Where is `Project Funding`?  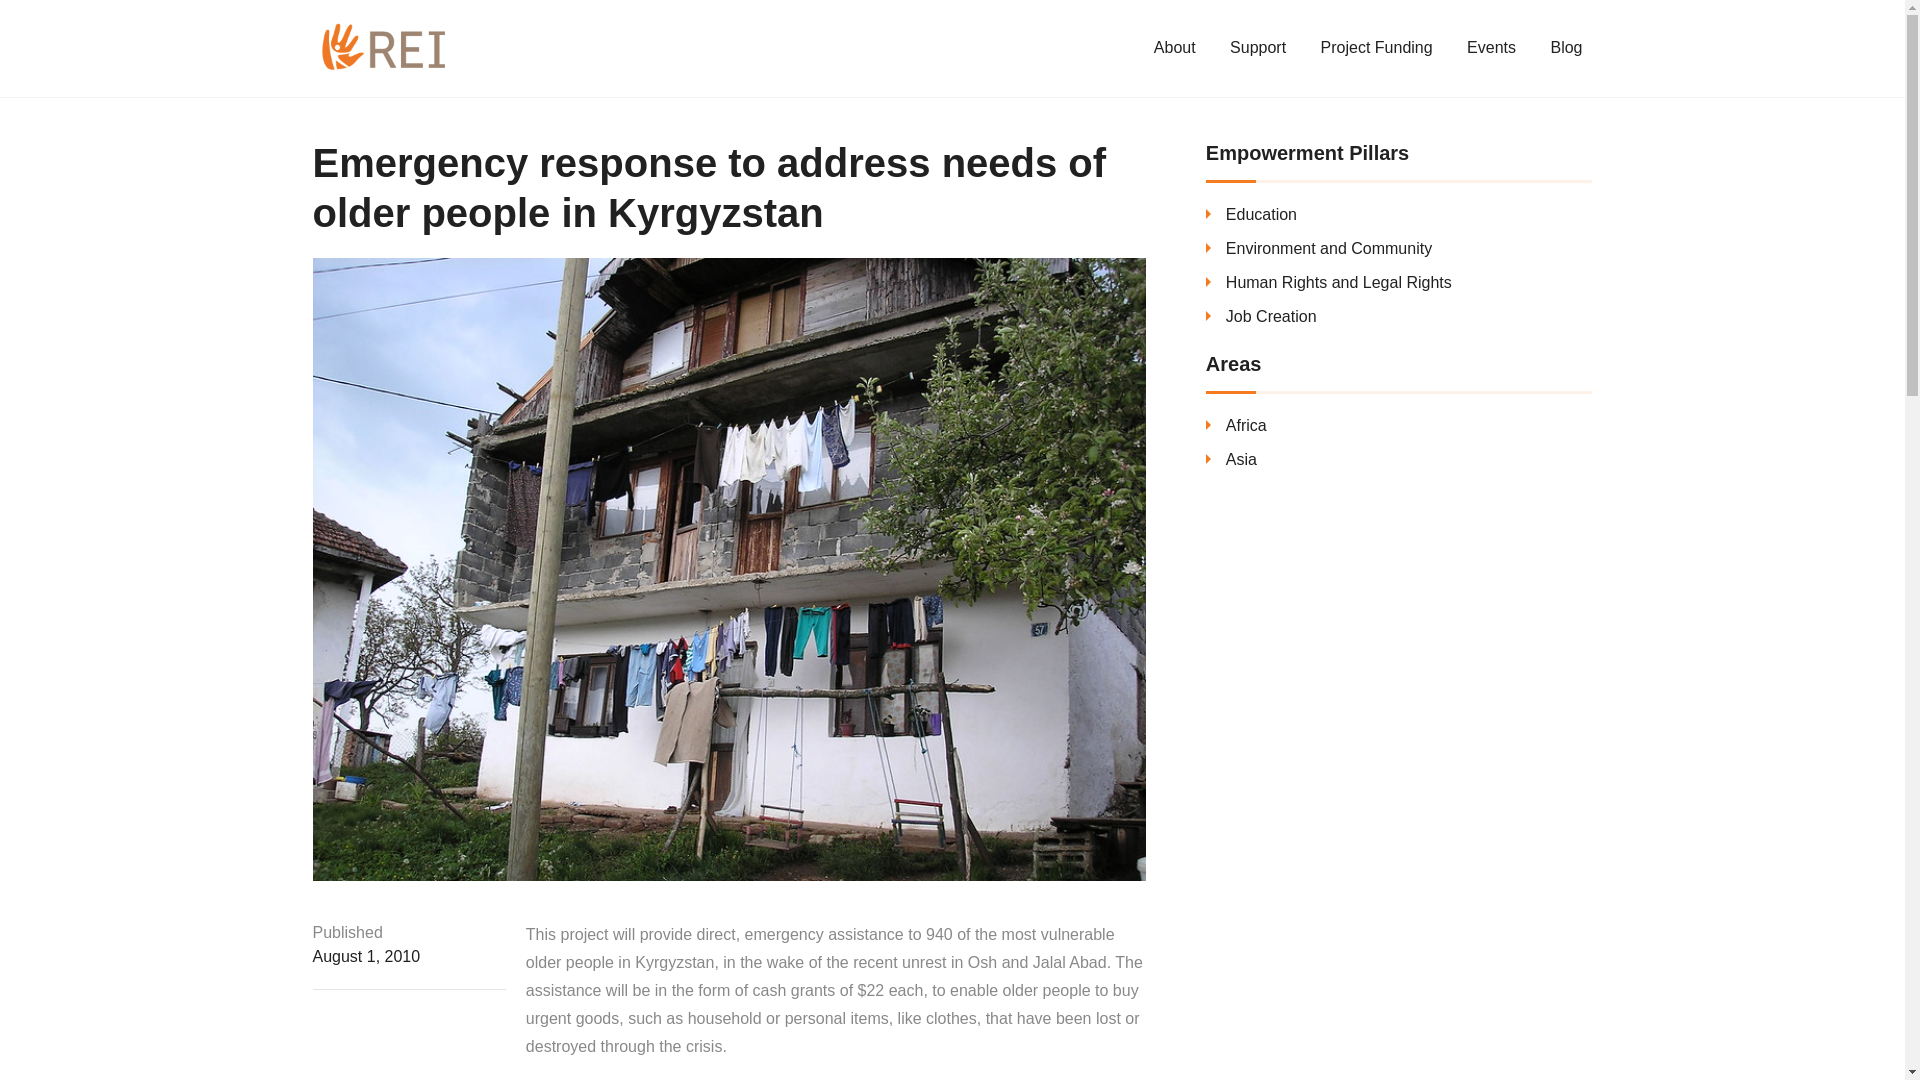 Project Funding is located at coordinates (1376, 46).